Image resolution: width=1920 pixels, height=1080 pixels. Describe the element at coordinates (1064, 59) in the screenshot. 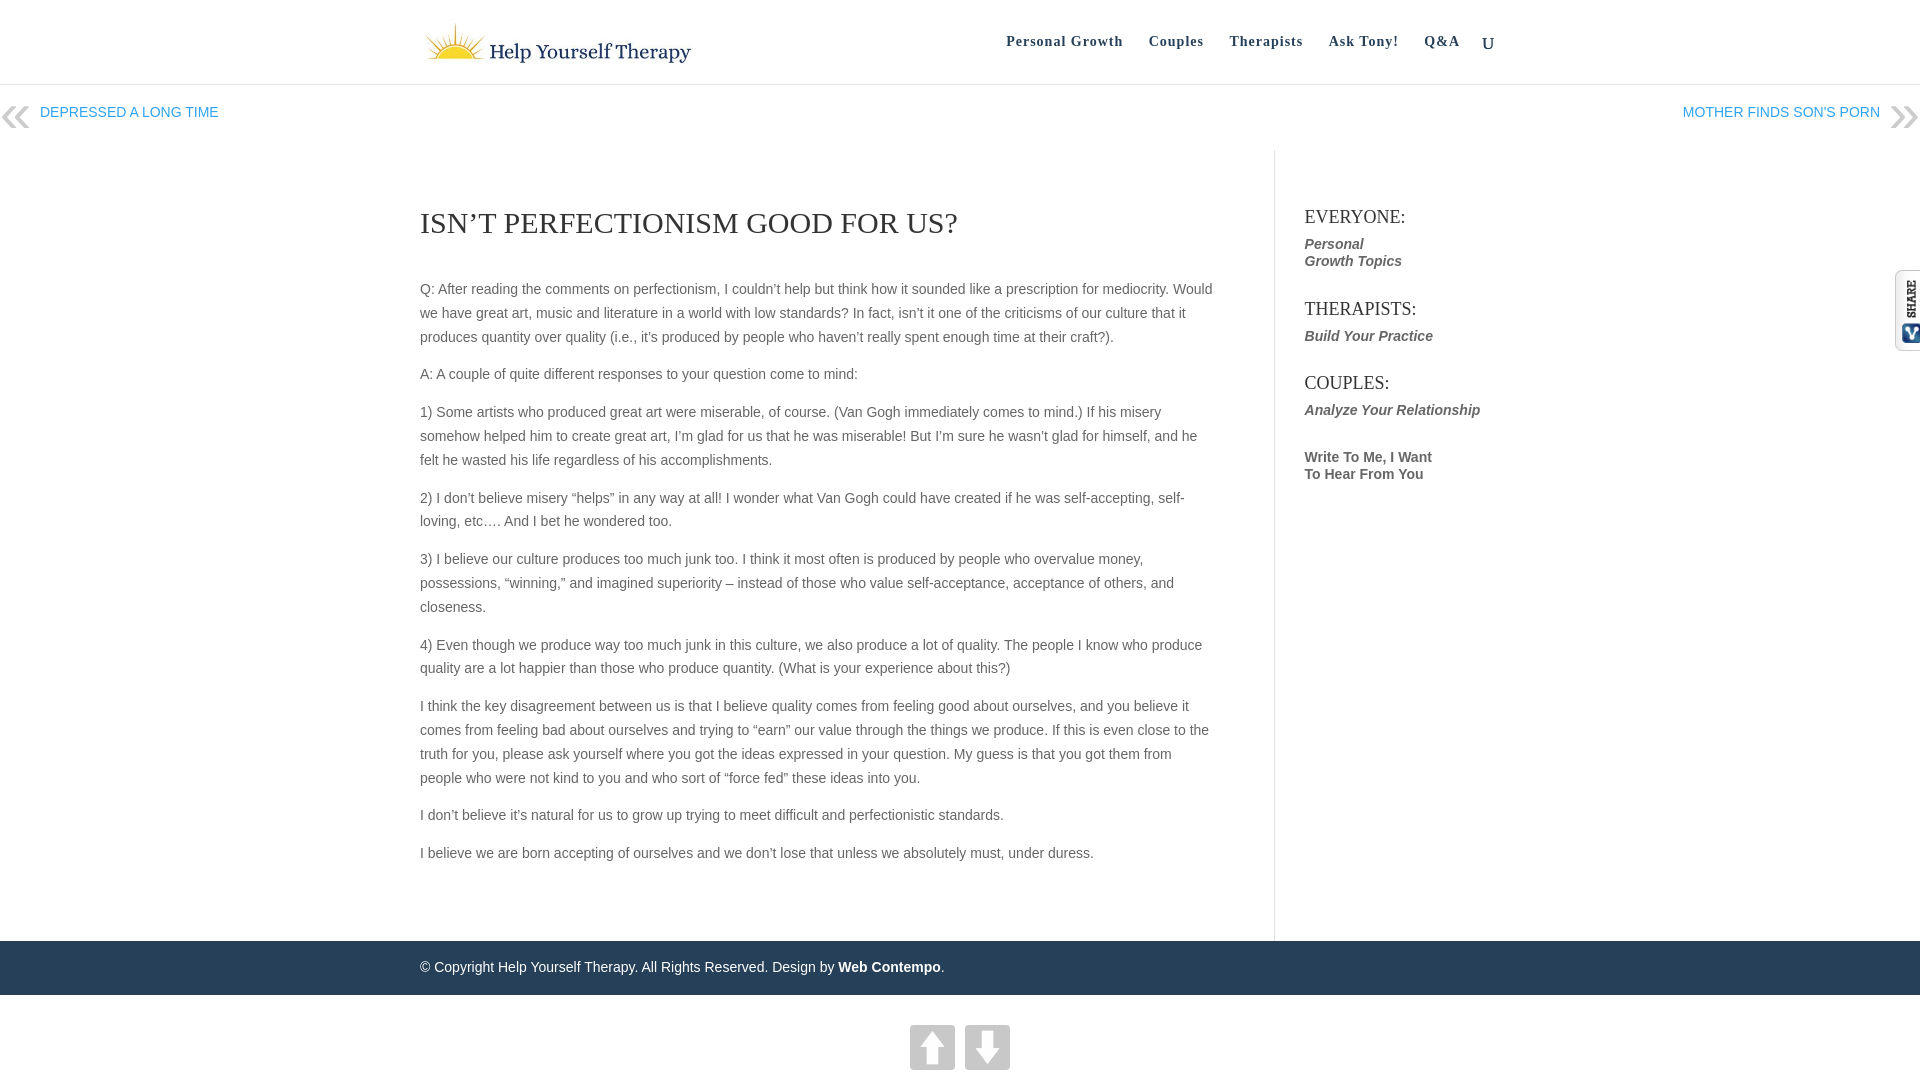

I see `Personal Growth` at that location.